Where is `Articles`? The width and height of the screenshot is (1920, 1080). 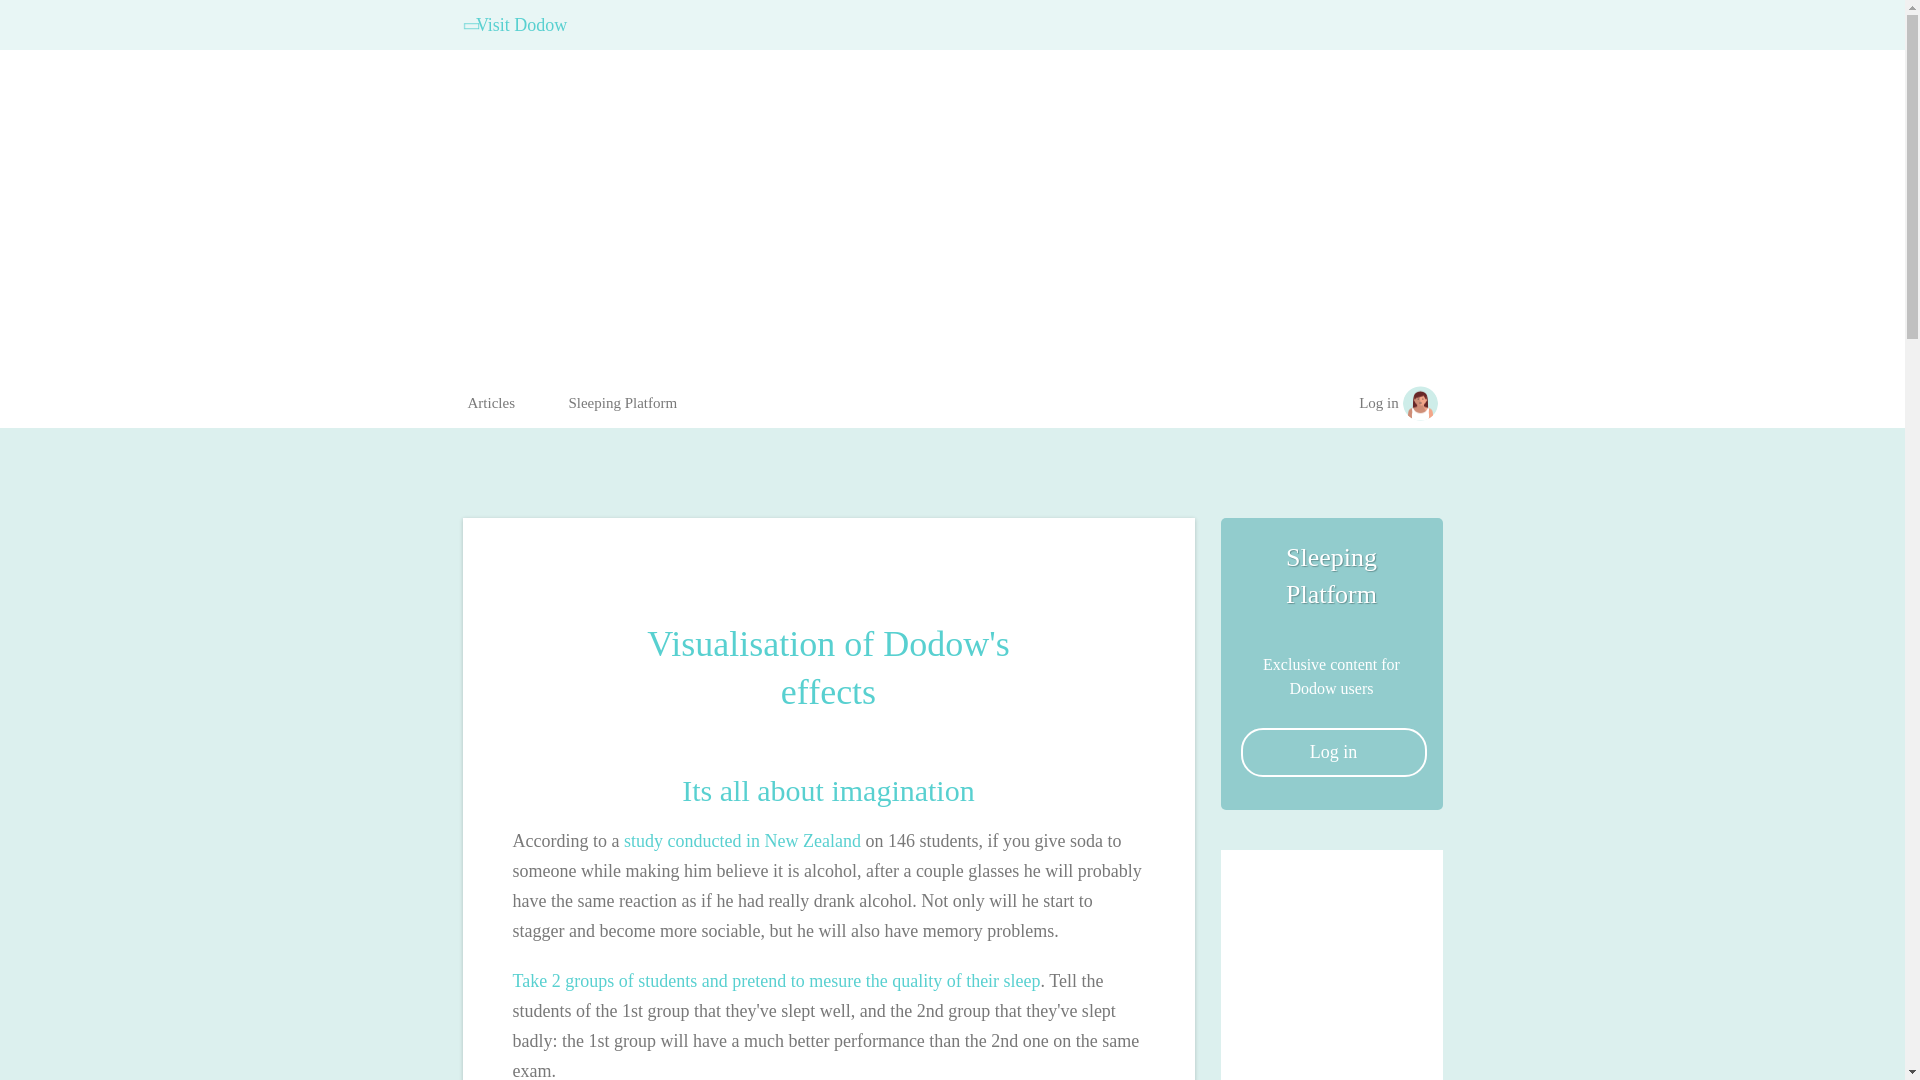 Articles is located at coordinates (491, 403).